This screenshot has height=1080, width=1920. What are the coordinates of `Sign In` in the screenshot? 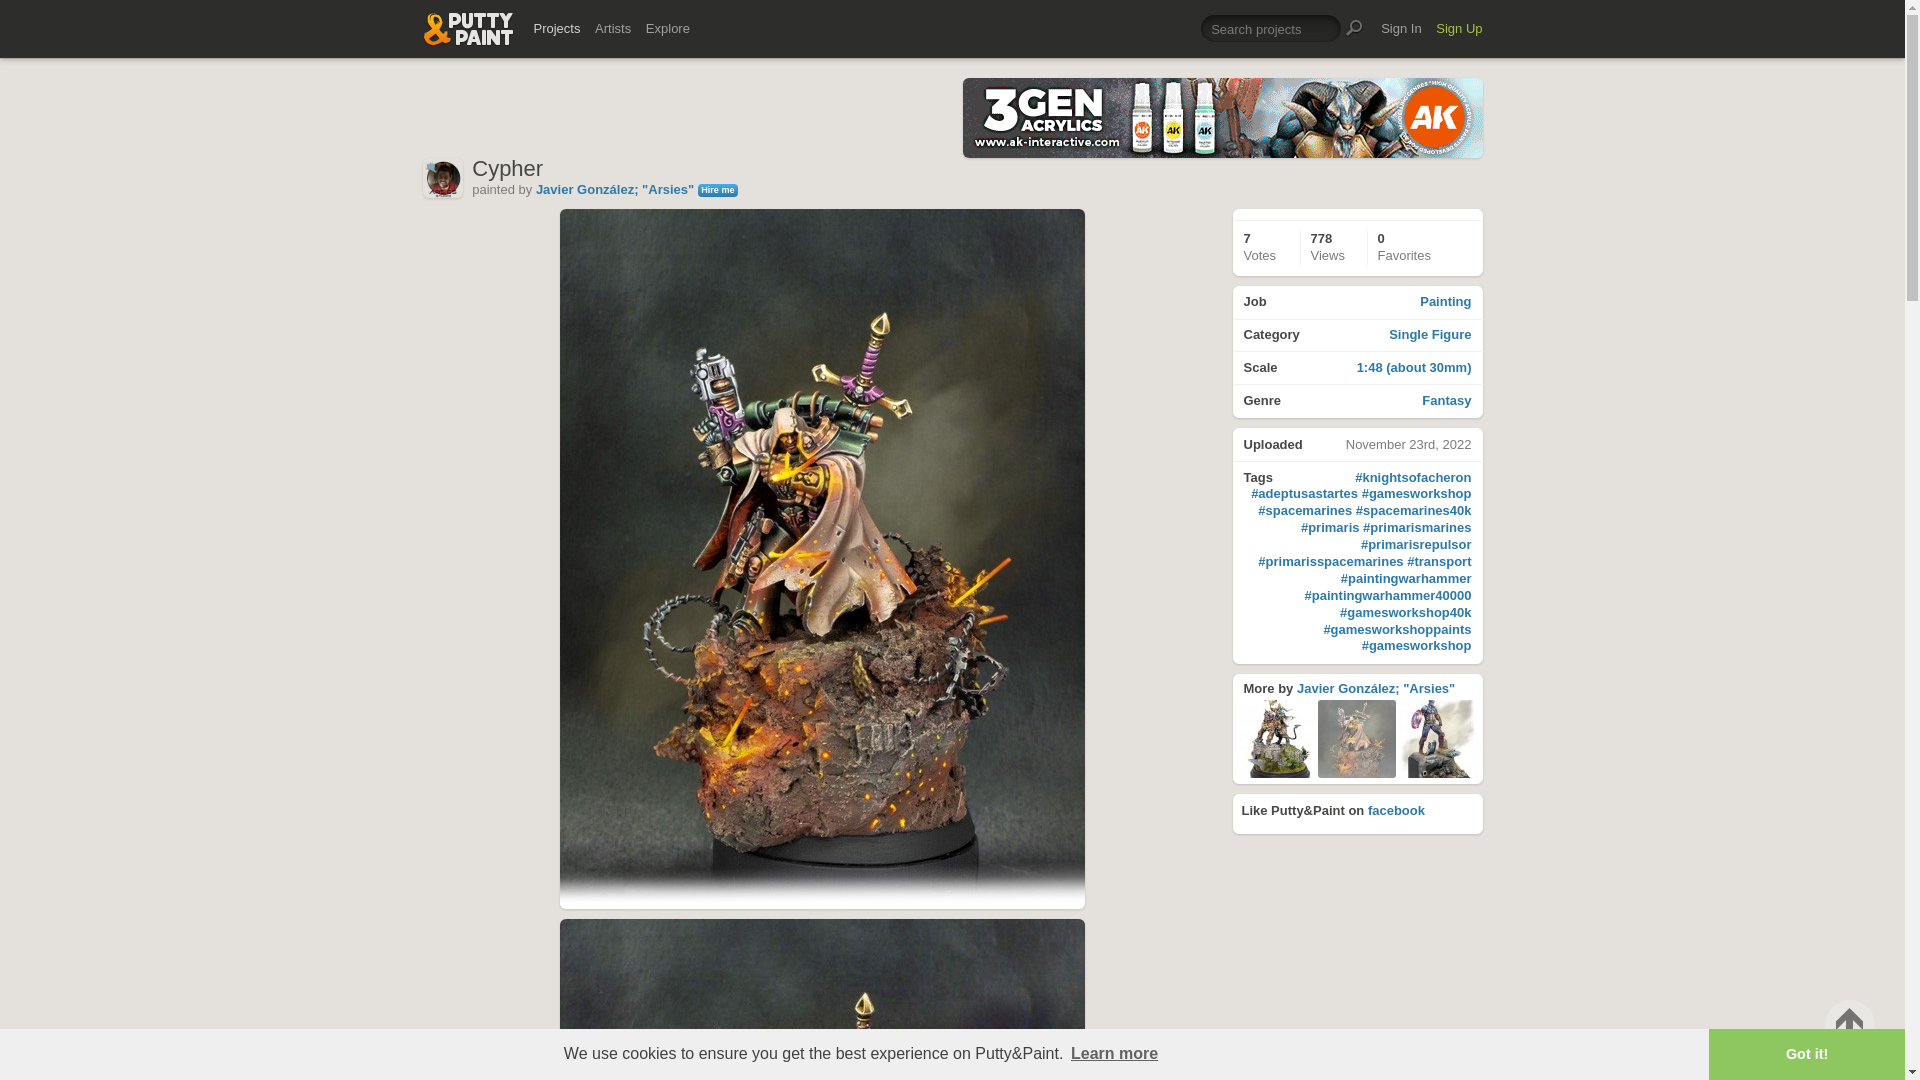 It's located at (1114, 1054).